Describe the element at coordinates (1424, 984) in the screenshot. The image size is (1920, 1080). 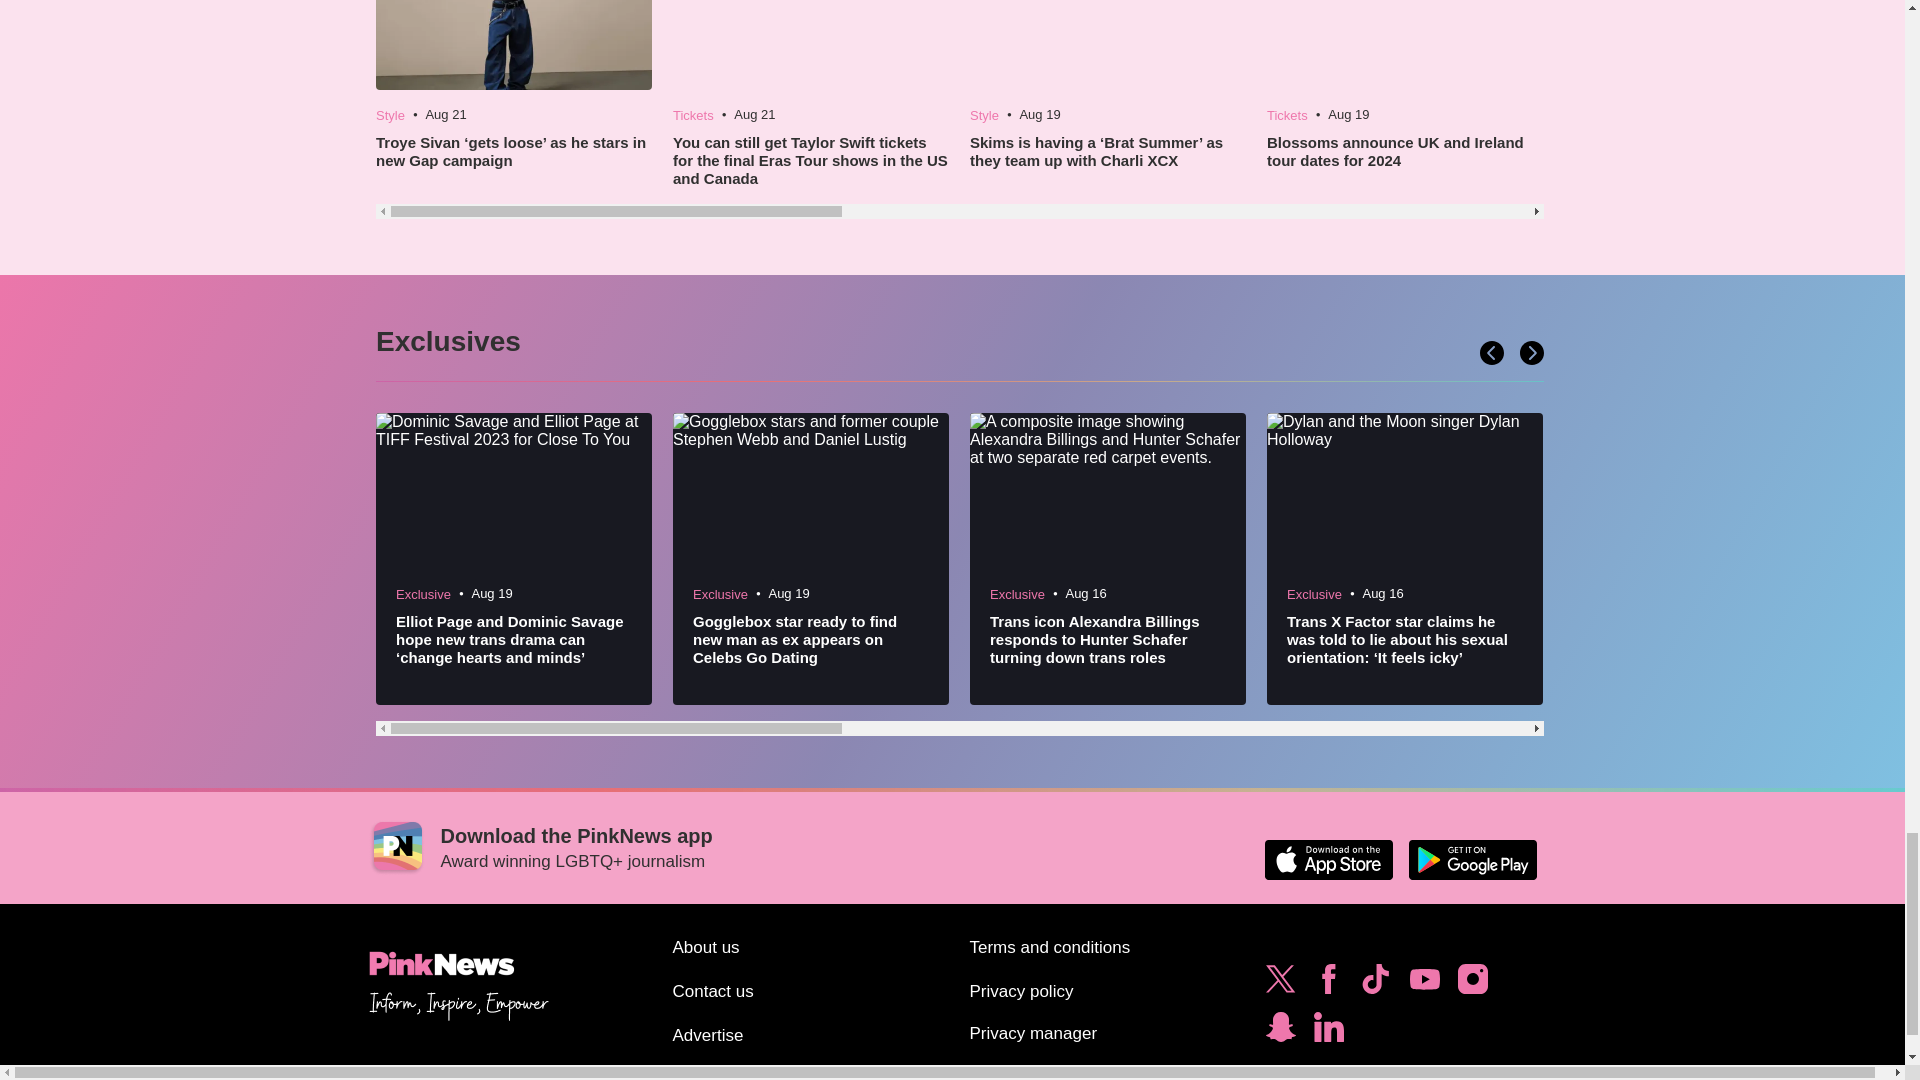
I see `Subscribe to PinkNews on YouTube` at that location.